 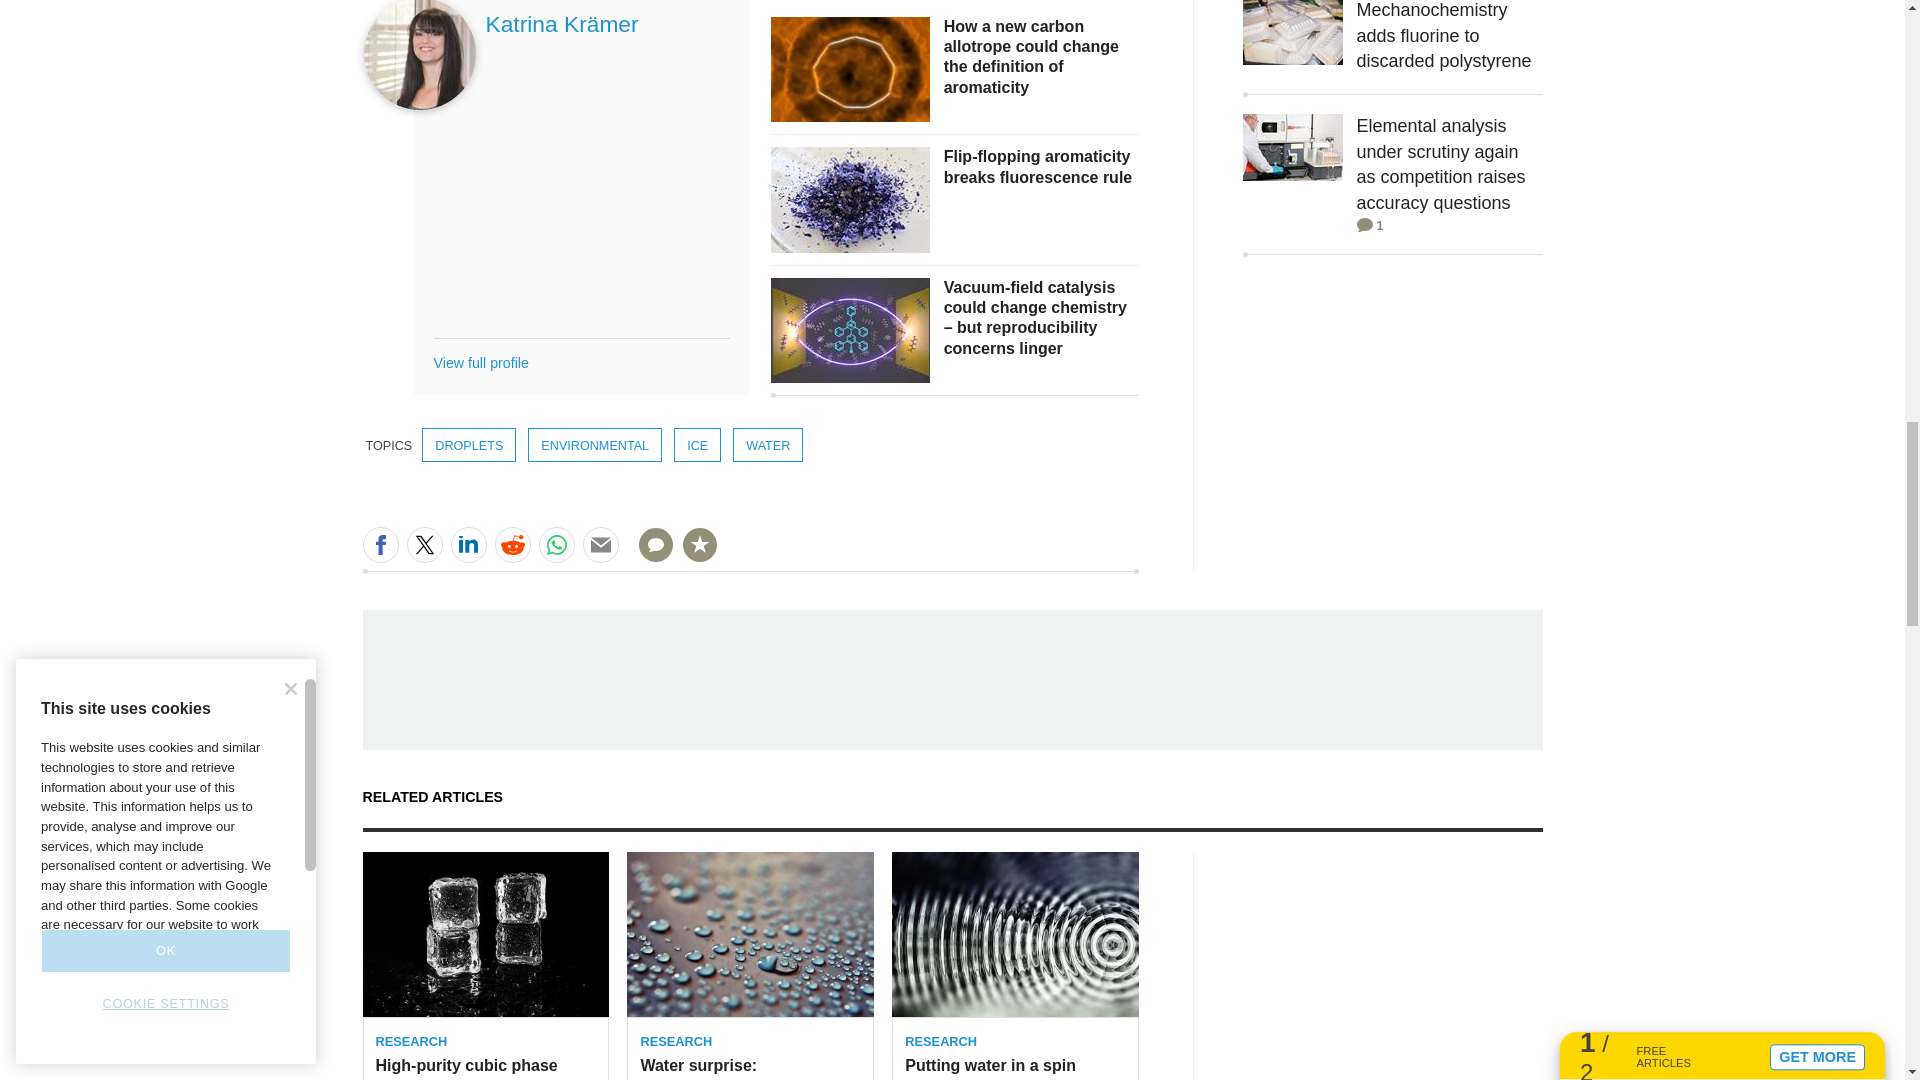 I want to click on Share this on Facebook, so click(x=380, y=544).